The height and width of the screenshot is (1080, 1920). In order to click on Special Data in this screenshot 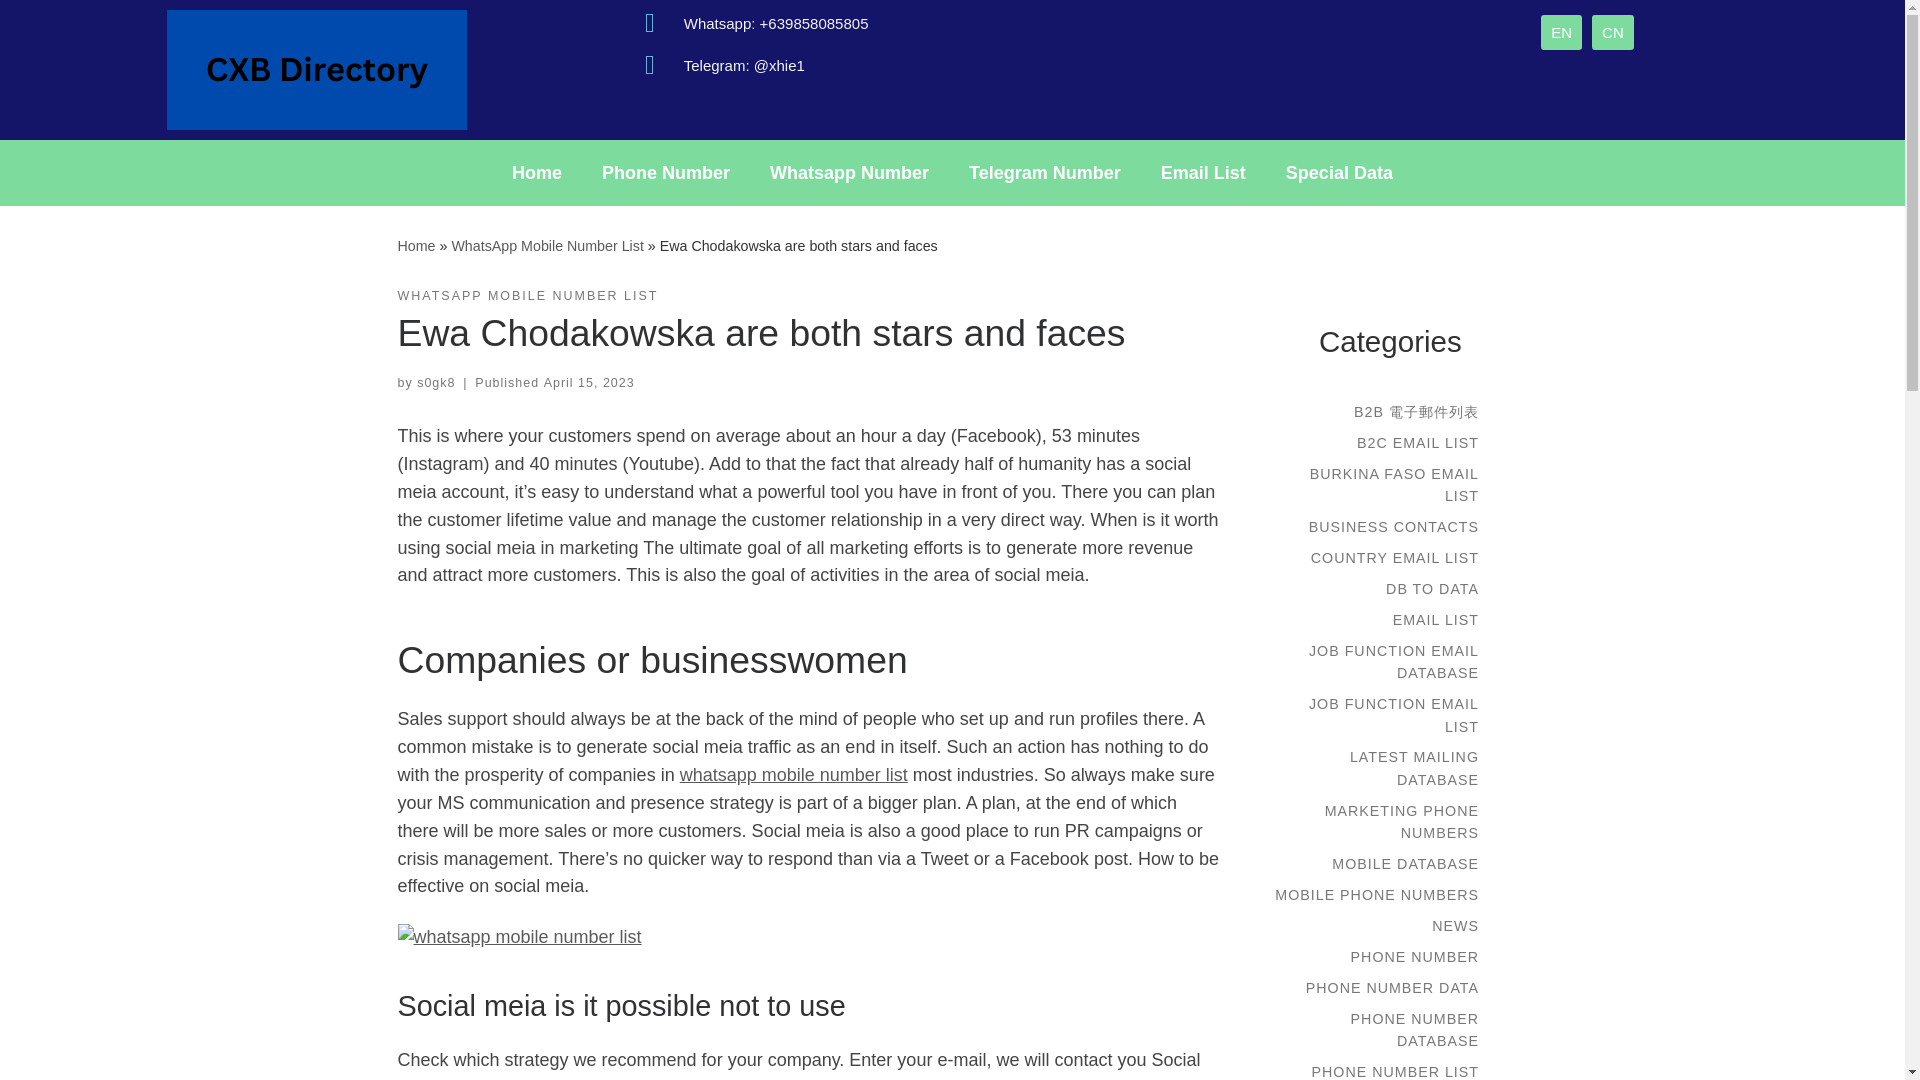, I will do `click(1339, 172)`.